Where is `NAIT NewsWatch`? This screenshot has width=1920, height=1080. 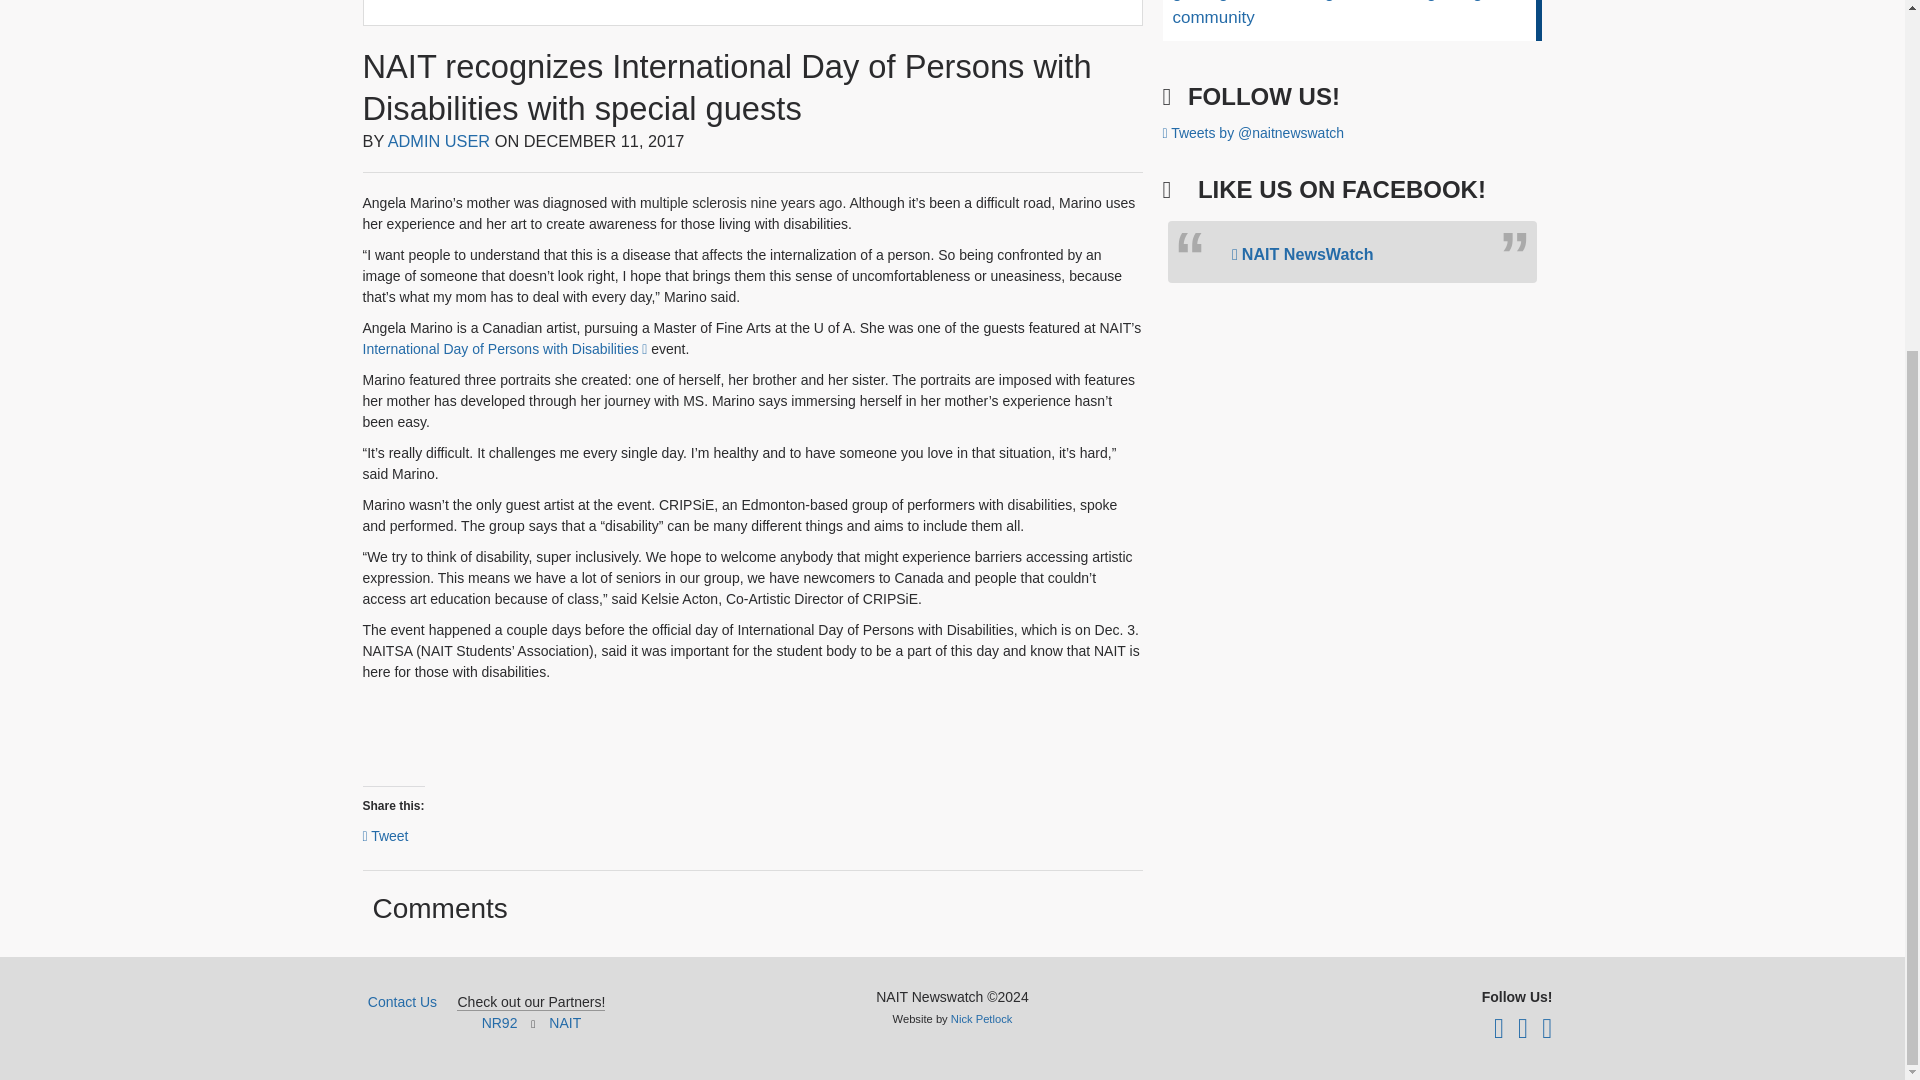
NAIT NewsWatch is located at coordinates (1303, 254).